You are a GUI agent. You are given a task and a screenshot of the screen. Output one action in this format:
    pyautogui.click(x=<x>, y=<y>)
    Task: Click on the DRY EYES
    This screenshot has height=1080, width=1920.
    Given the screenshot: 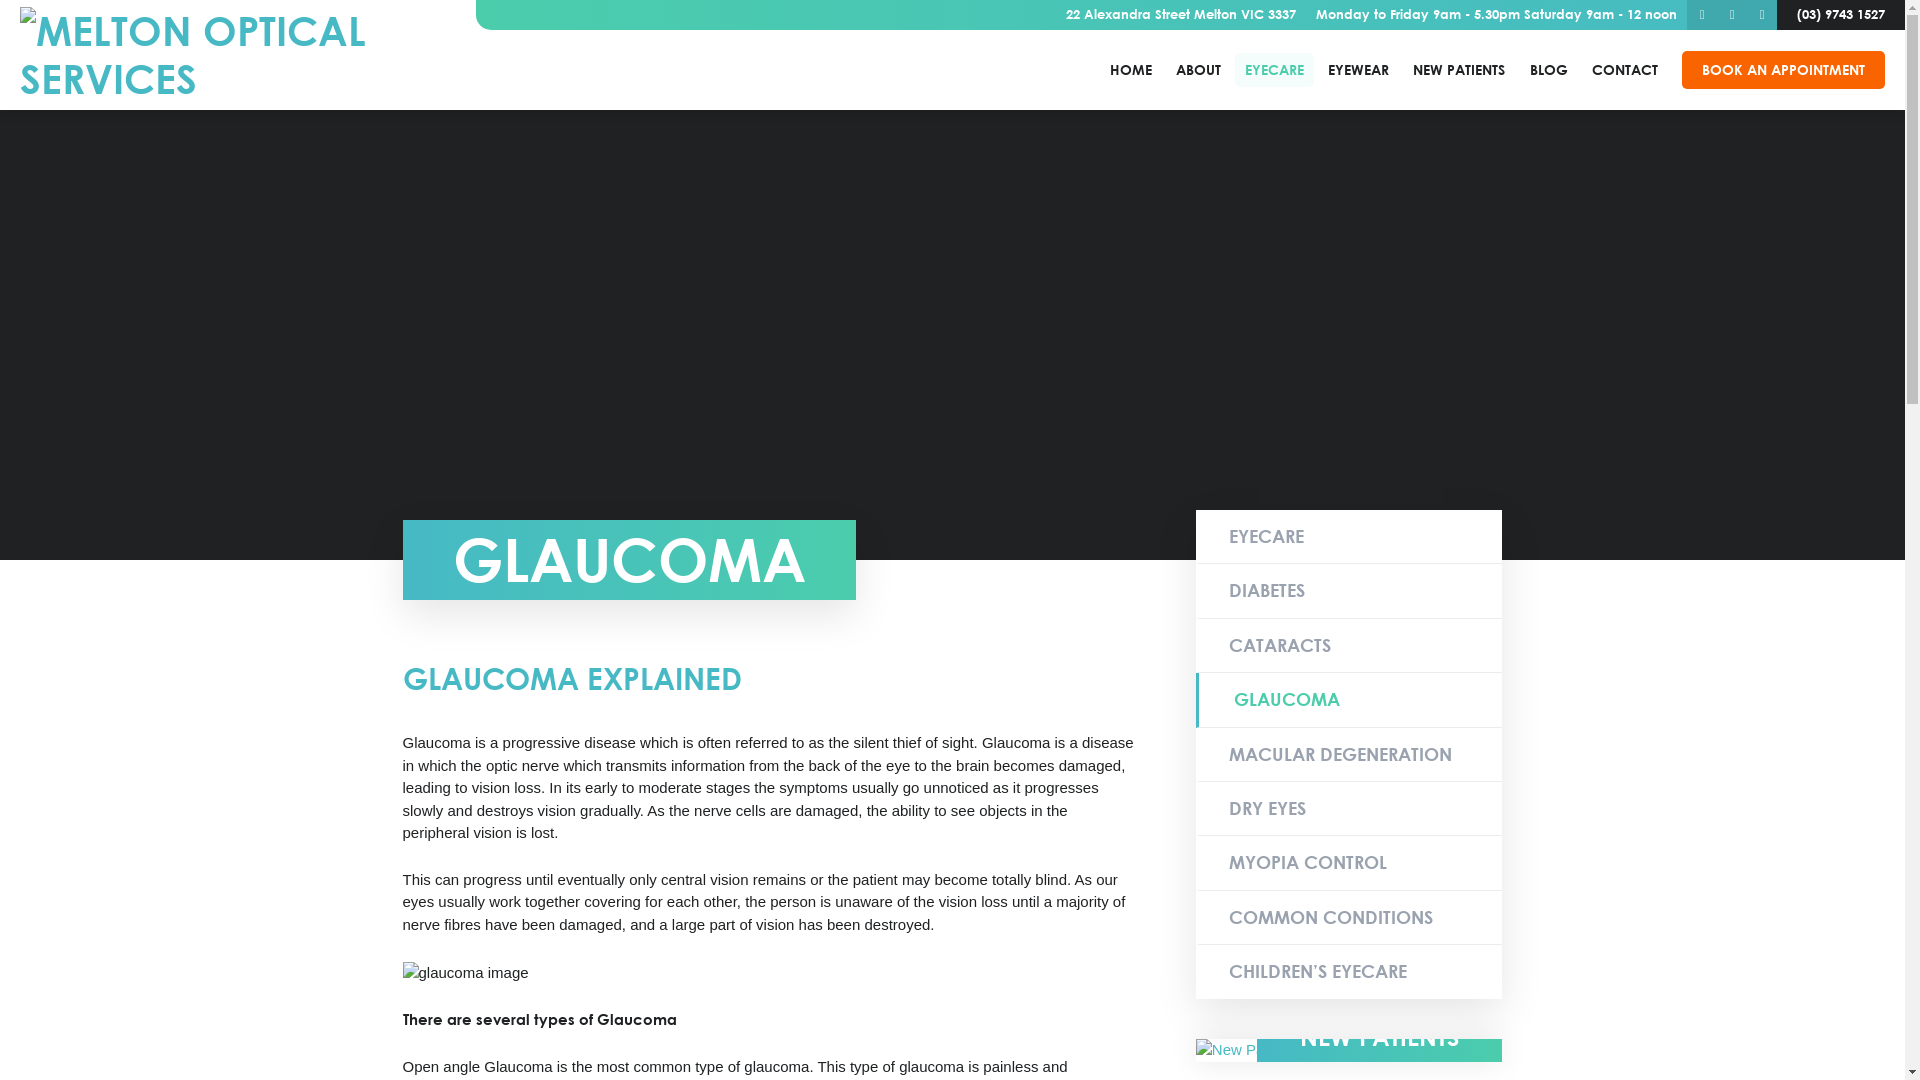 What is the action you would take?
    pyautogui.click(x=1350, y=809)
    